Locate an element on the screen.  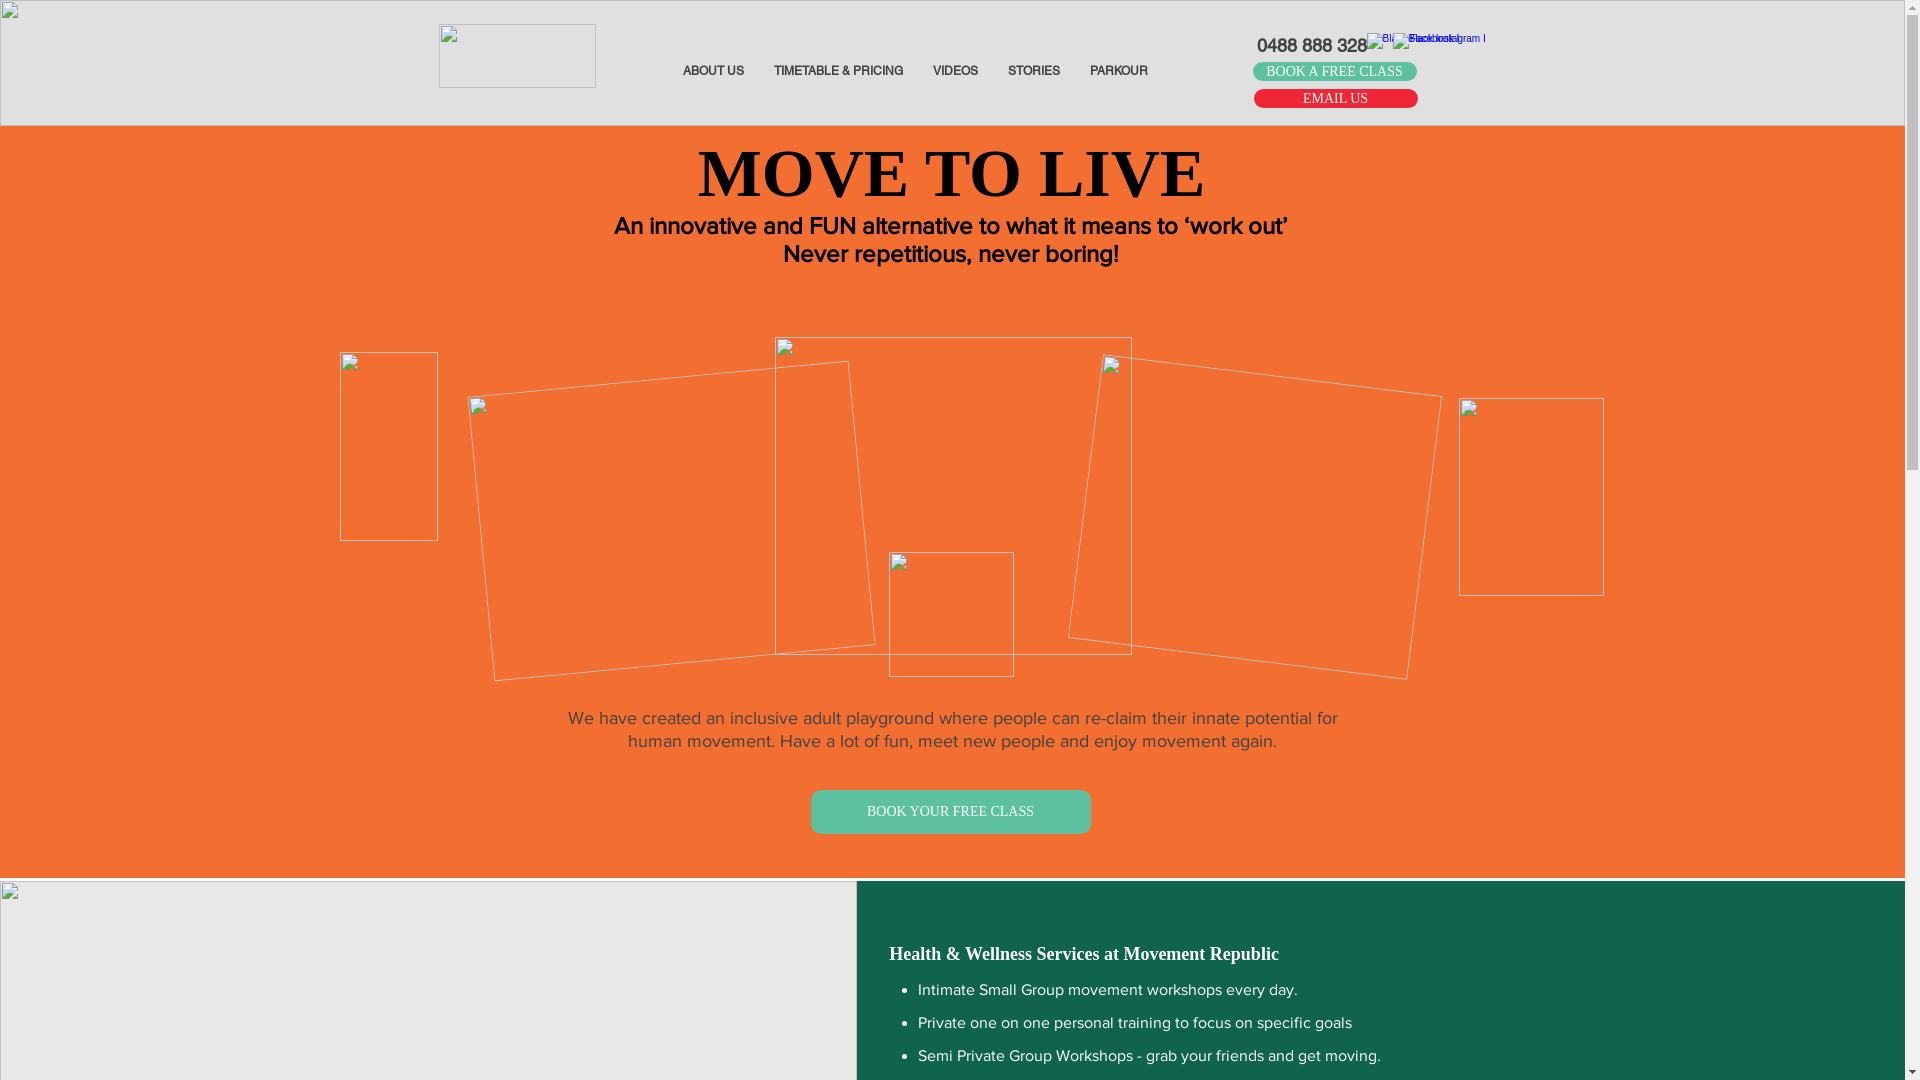
BOOK YOUR FREE CLASS is located at coordinates (950, 812).